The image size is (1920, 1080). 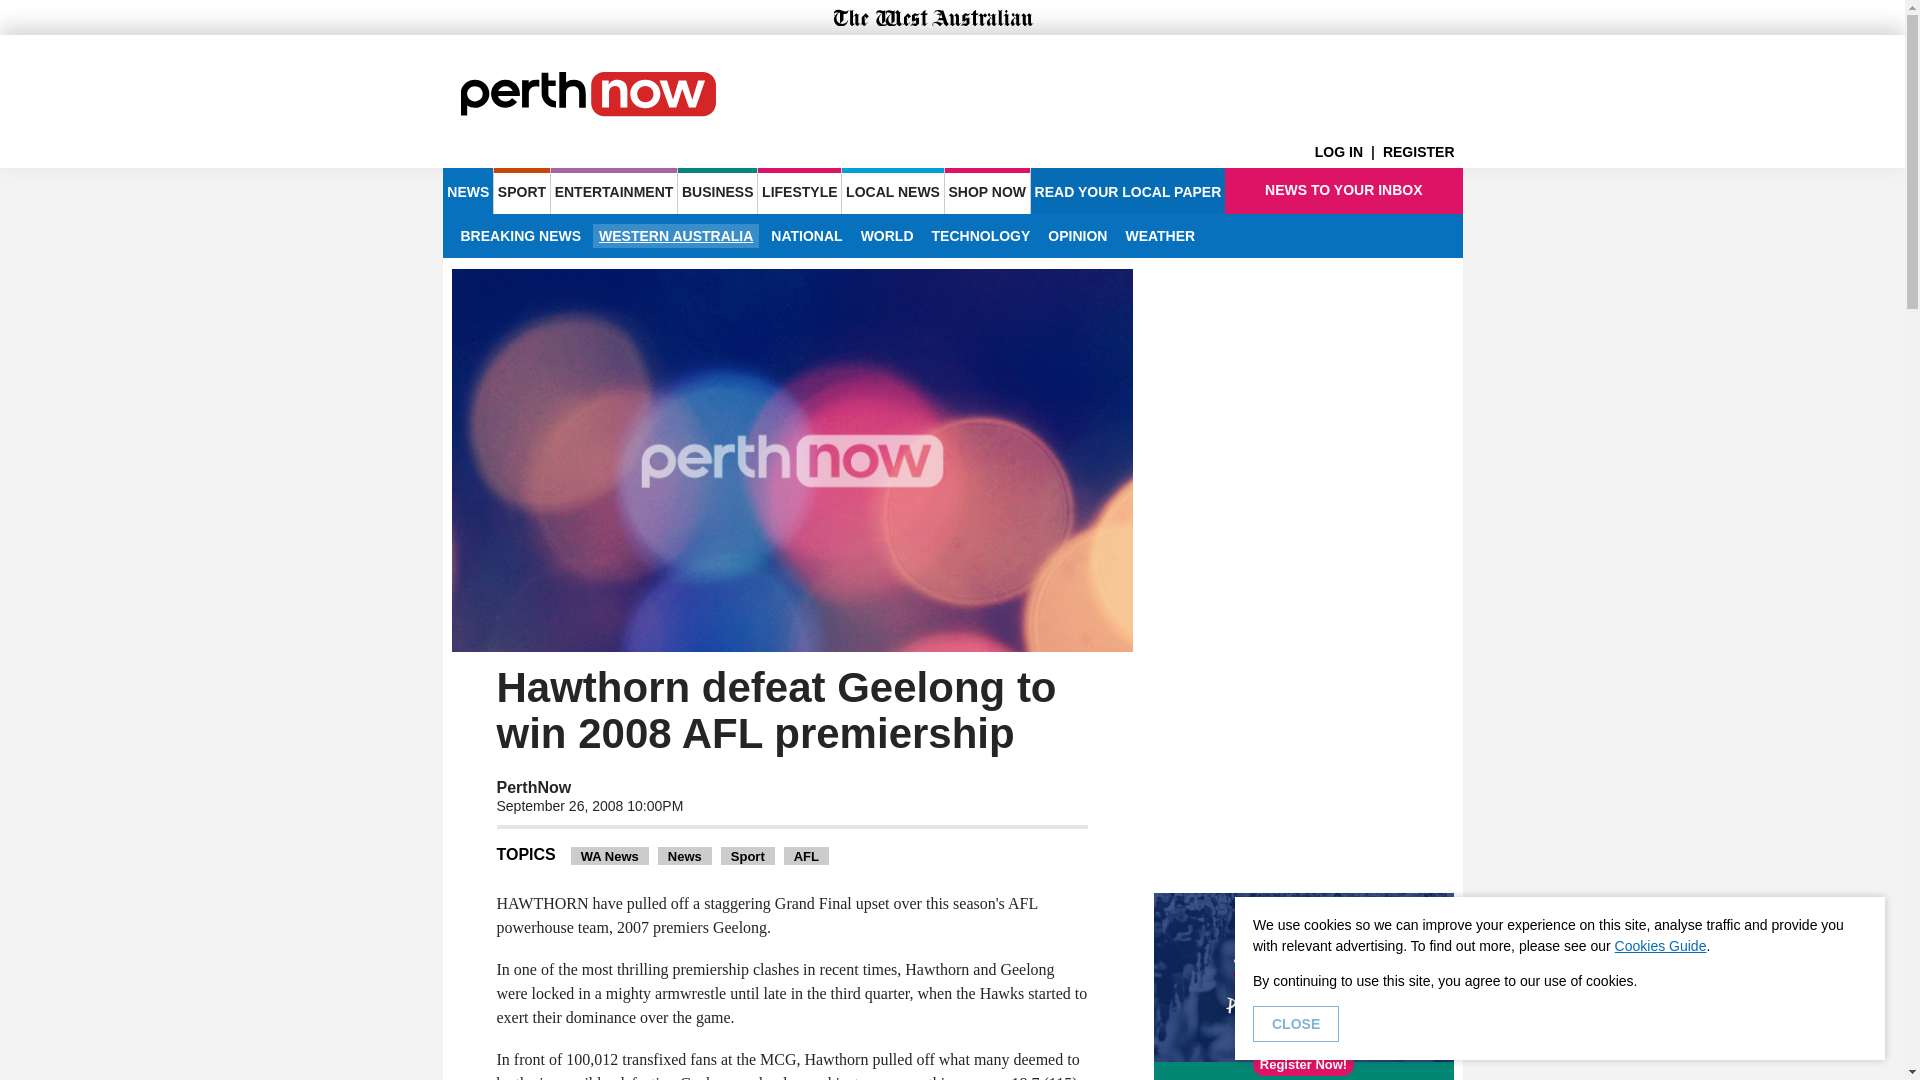 I want to click on SPORT, so click(x=521, y=190).